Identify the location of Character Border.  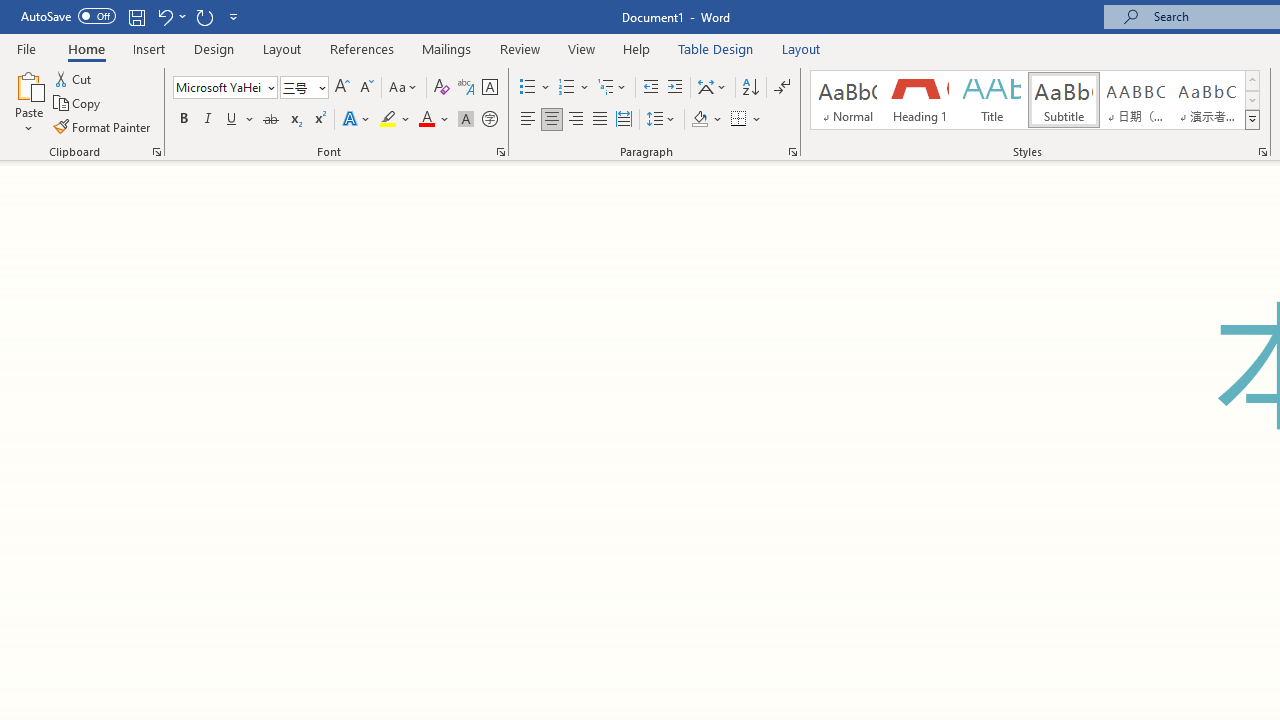
(489, 88).